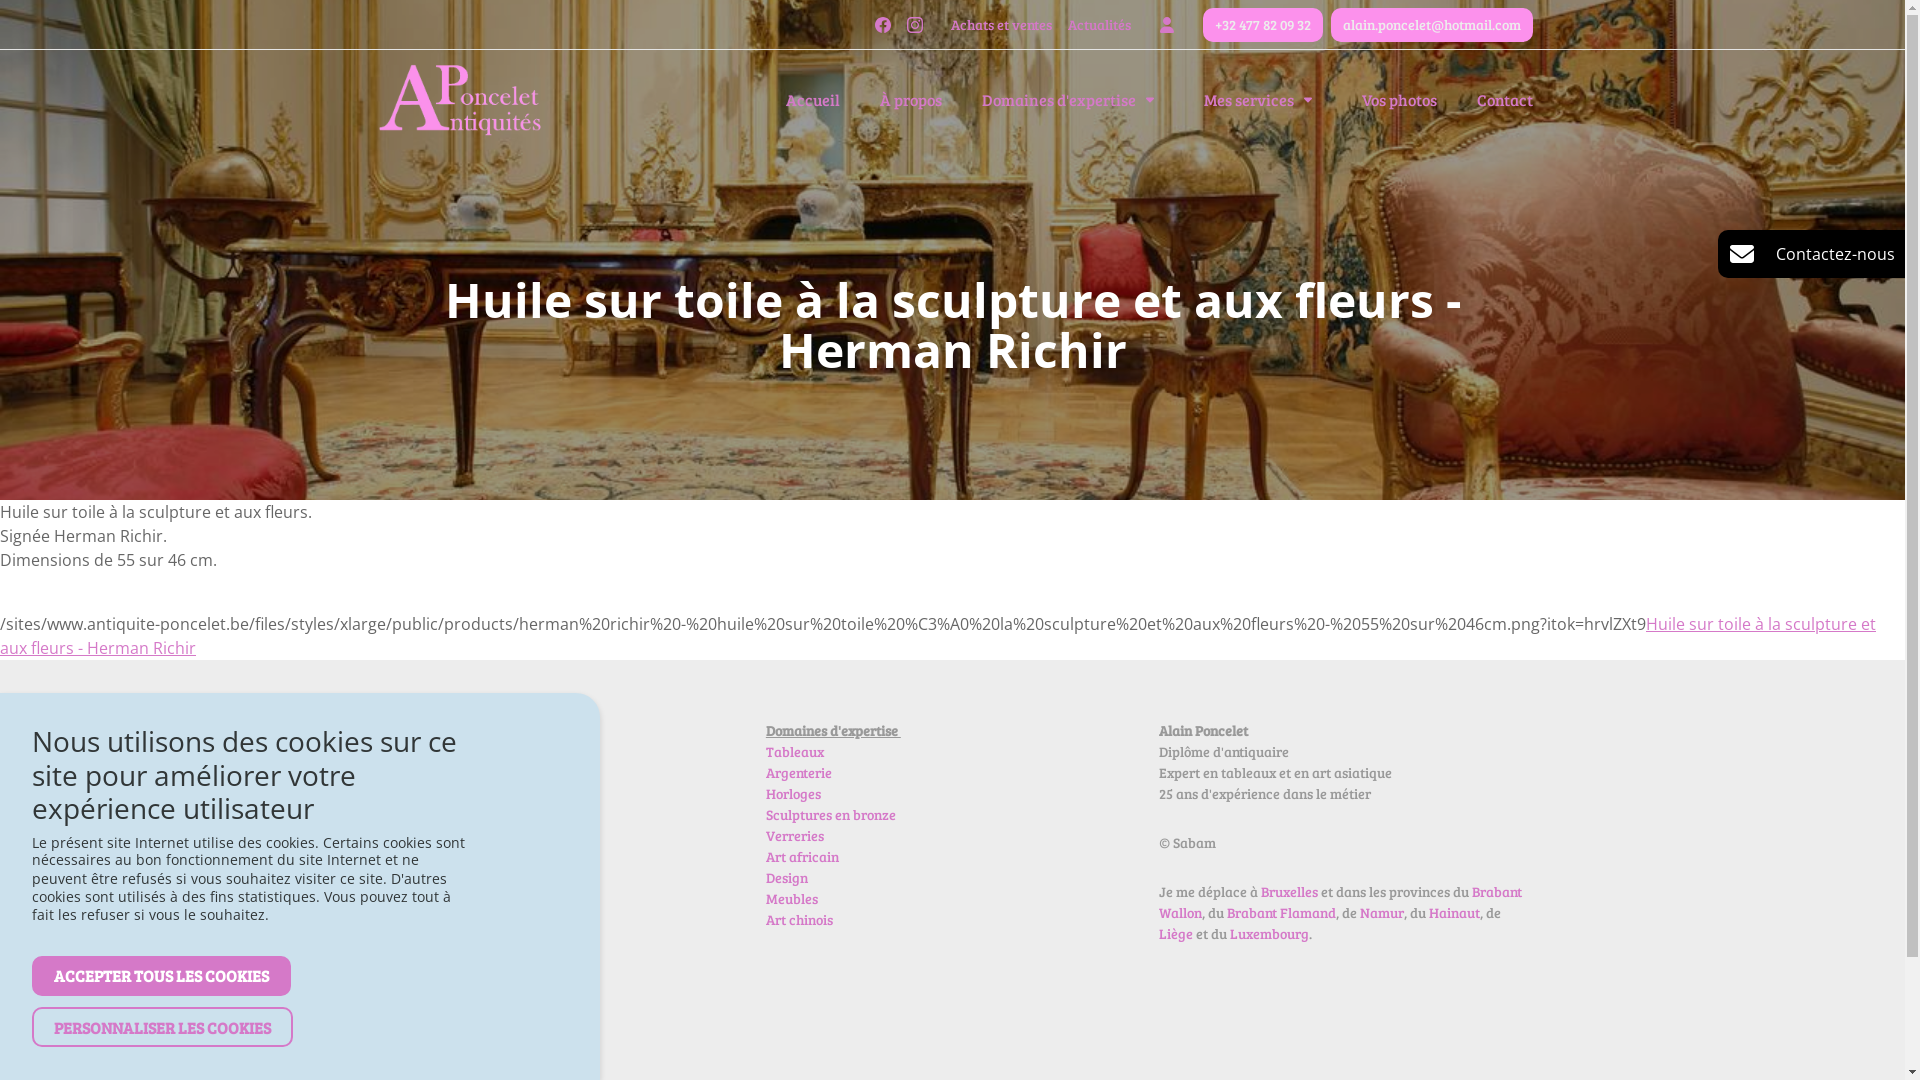  What do you see at coordinates (1262, 25) in the screenshot?
I see `+32 477 82 09 32` at bounding box center [1262, 25].